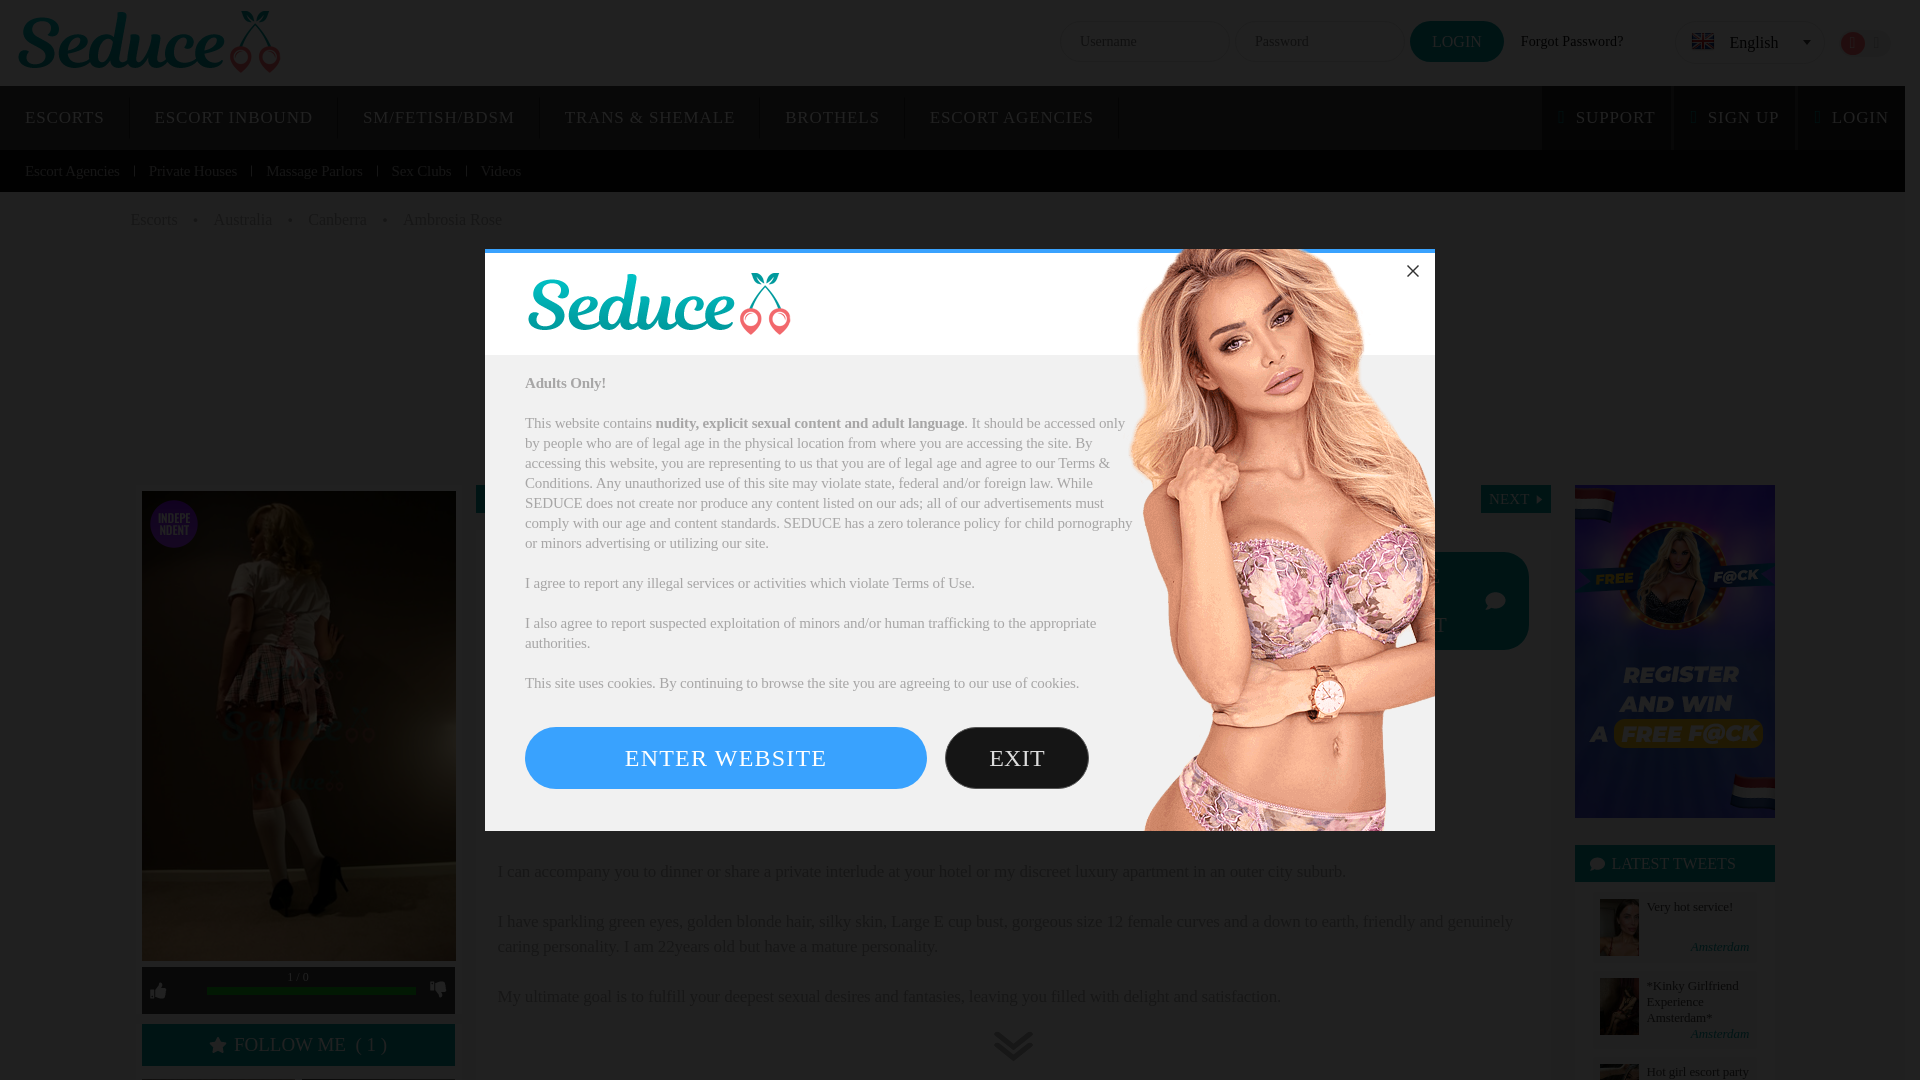 Image resolution: width=1920 pixels, height=1080 pixels. I want to click on Canberra, so click(336, 218).